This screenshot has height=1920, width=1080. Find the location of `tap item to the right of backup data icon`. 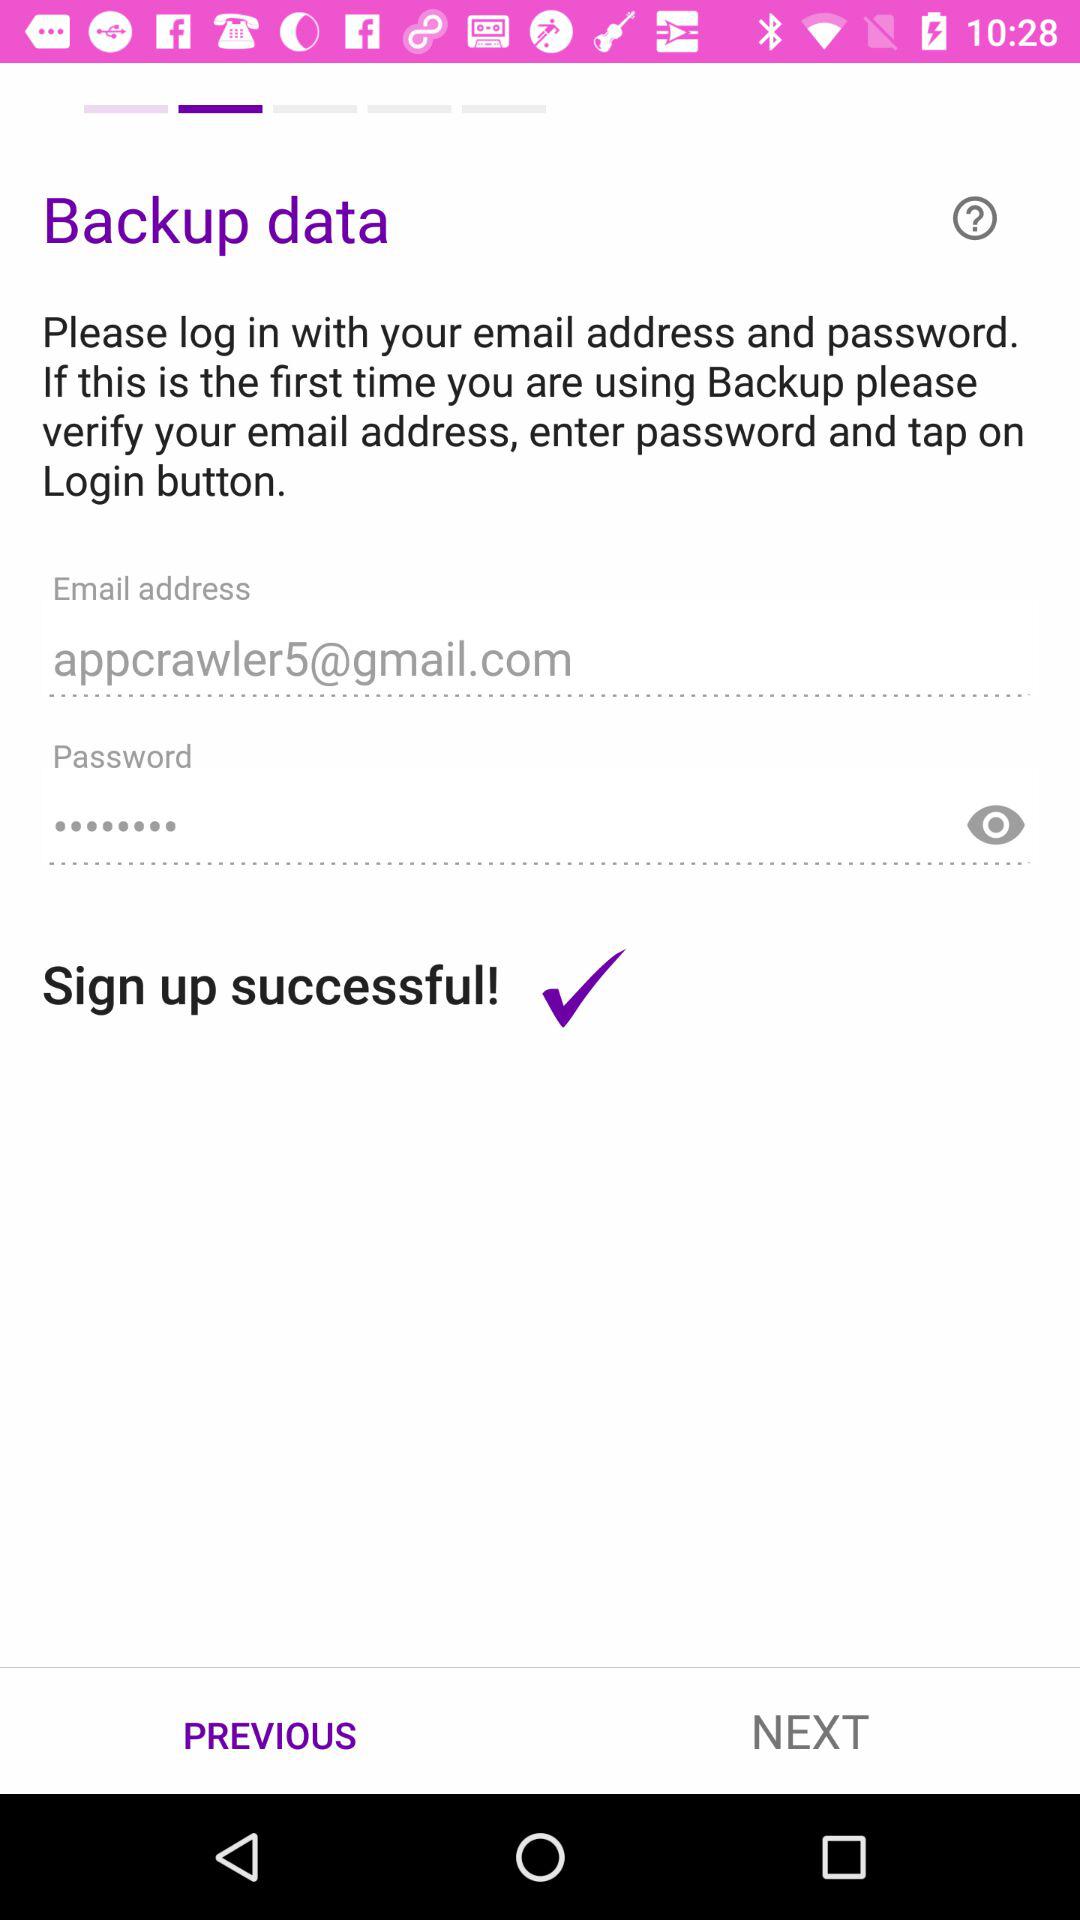

tap item to the right of backup data icon is located at coordinates (975, 218).